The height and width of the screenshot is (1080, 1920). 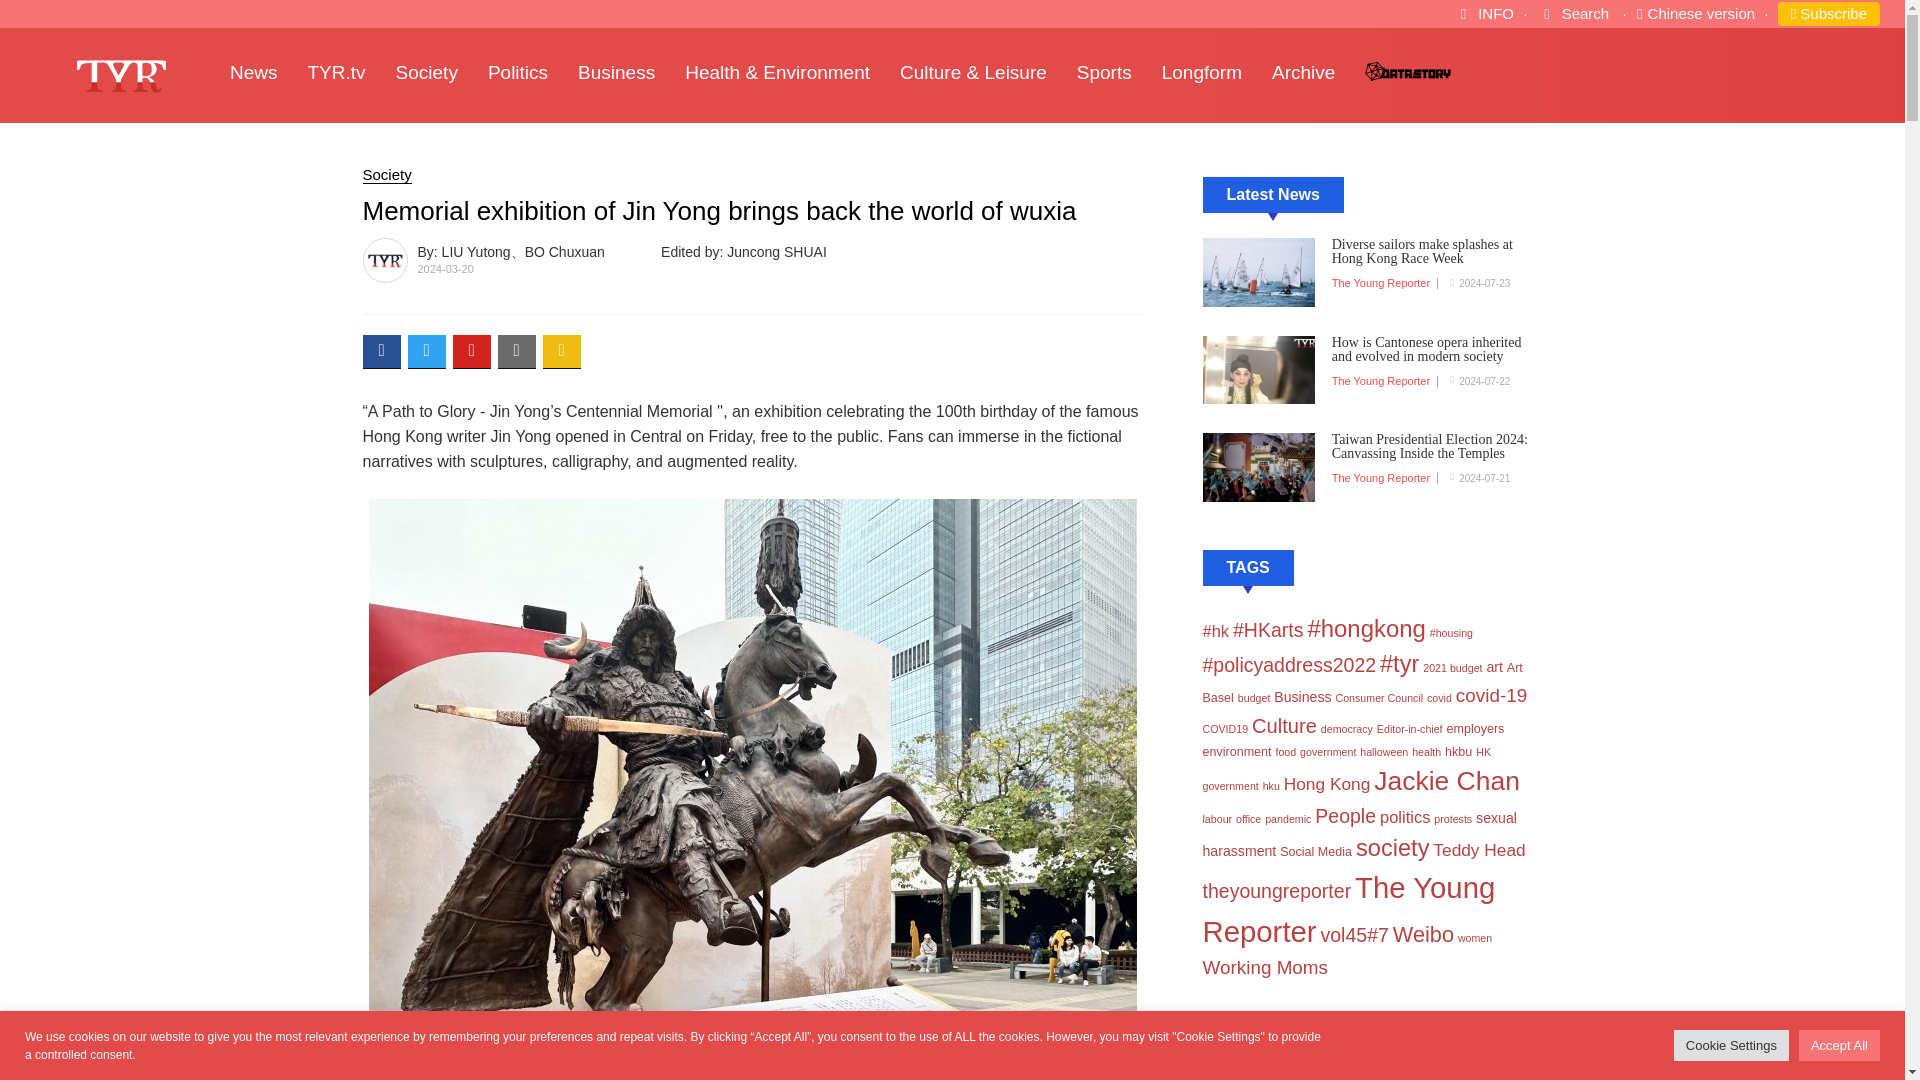 What do you see at coordinates (1216, 73) in the screenshot?
I see `Longform` at bounding box center [1216, 73].